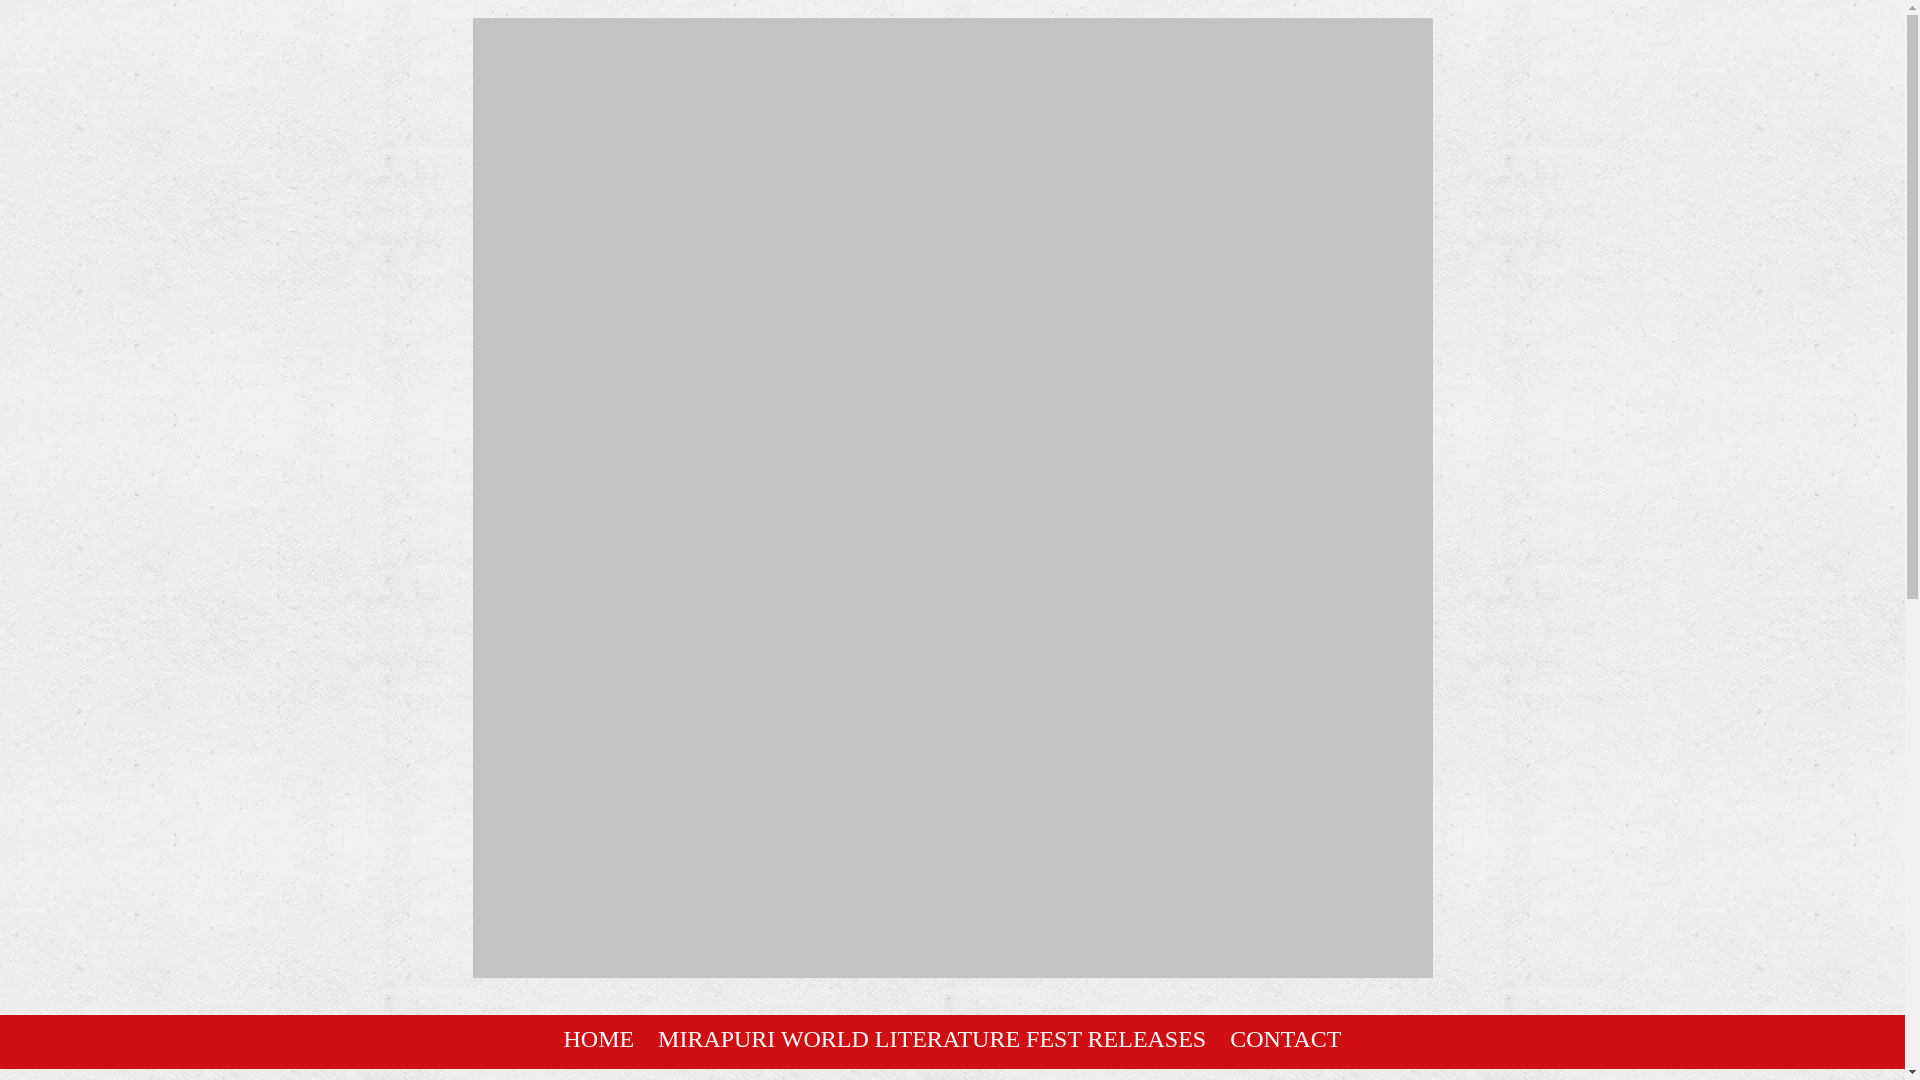  I want to click on MIRAPURI WORLD LITERATURE FEST RELEASES, so click(932, 1038).